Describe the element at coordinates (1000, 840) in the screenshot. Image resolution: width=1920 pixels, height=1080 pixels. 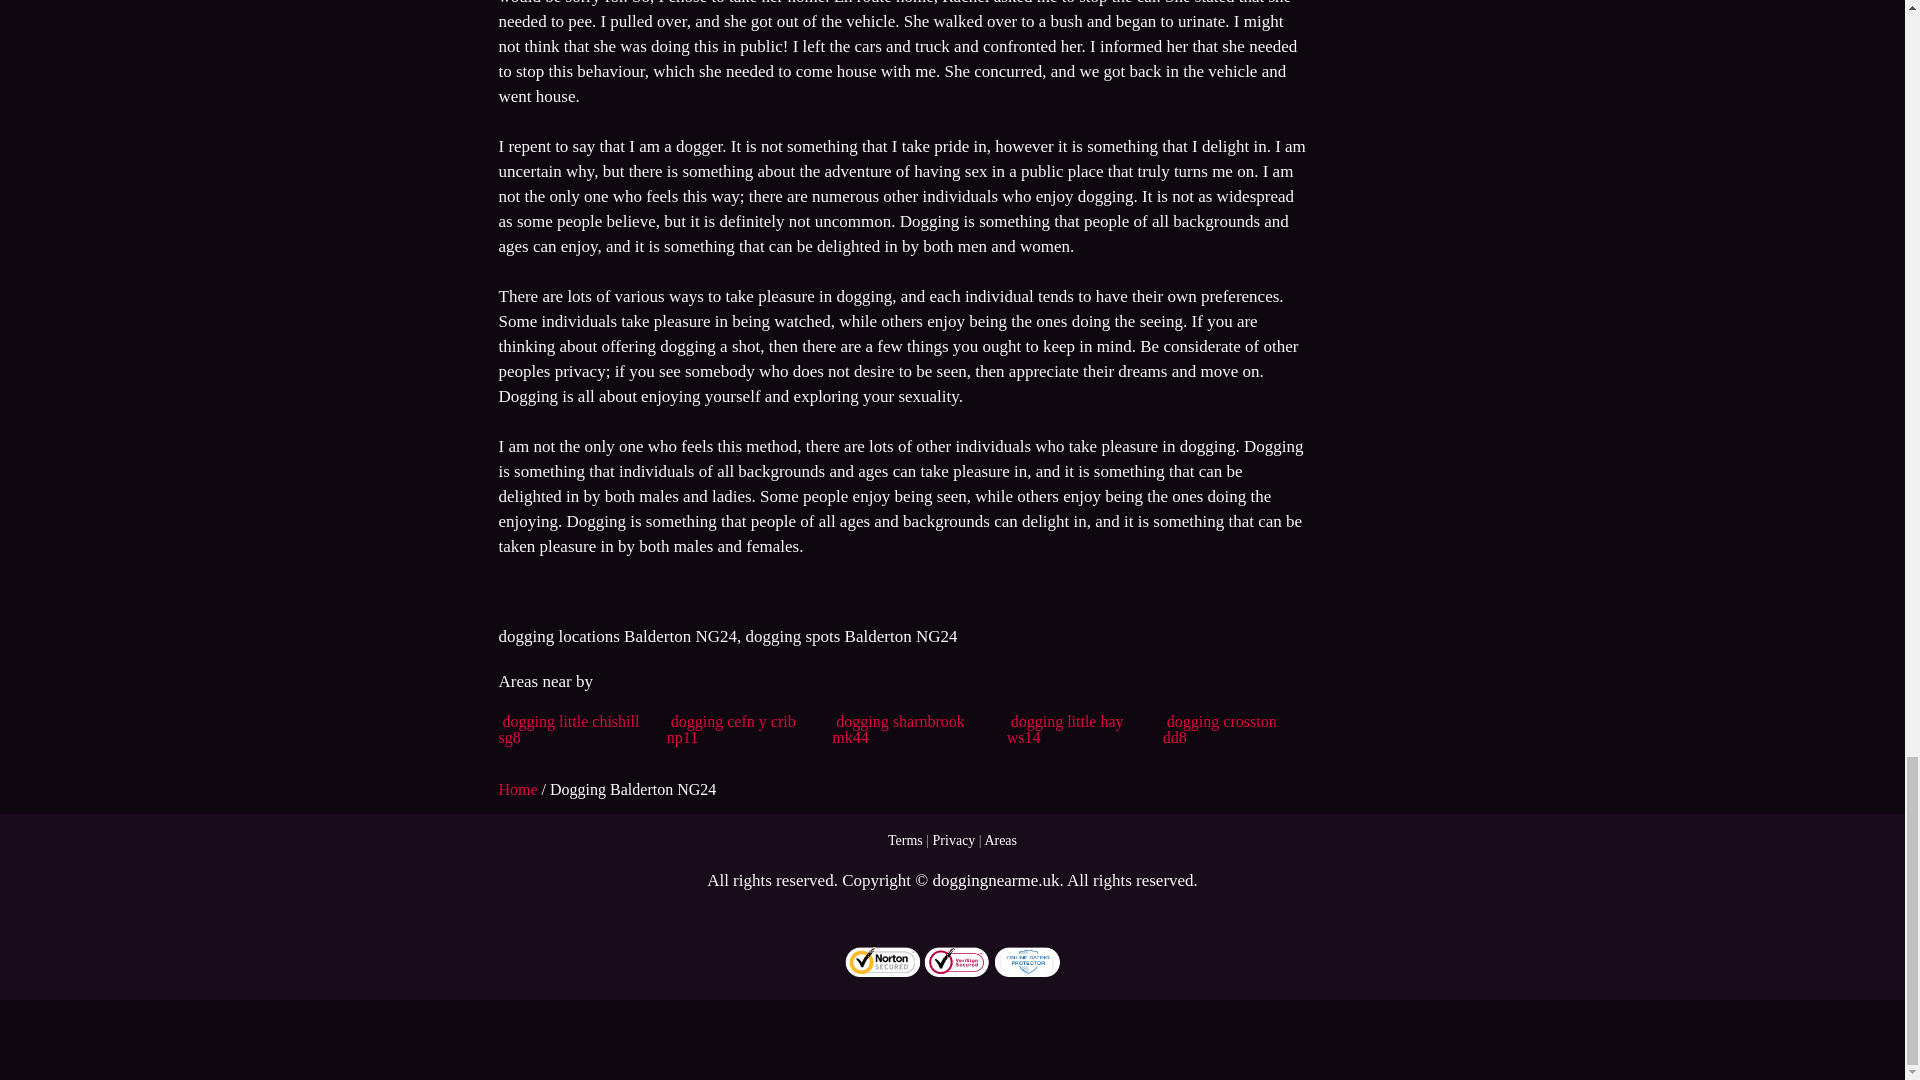
I see `Areas` at that location.